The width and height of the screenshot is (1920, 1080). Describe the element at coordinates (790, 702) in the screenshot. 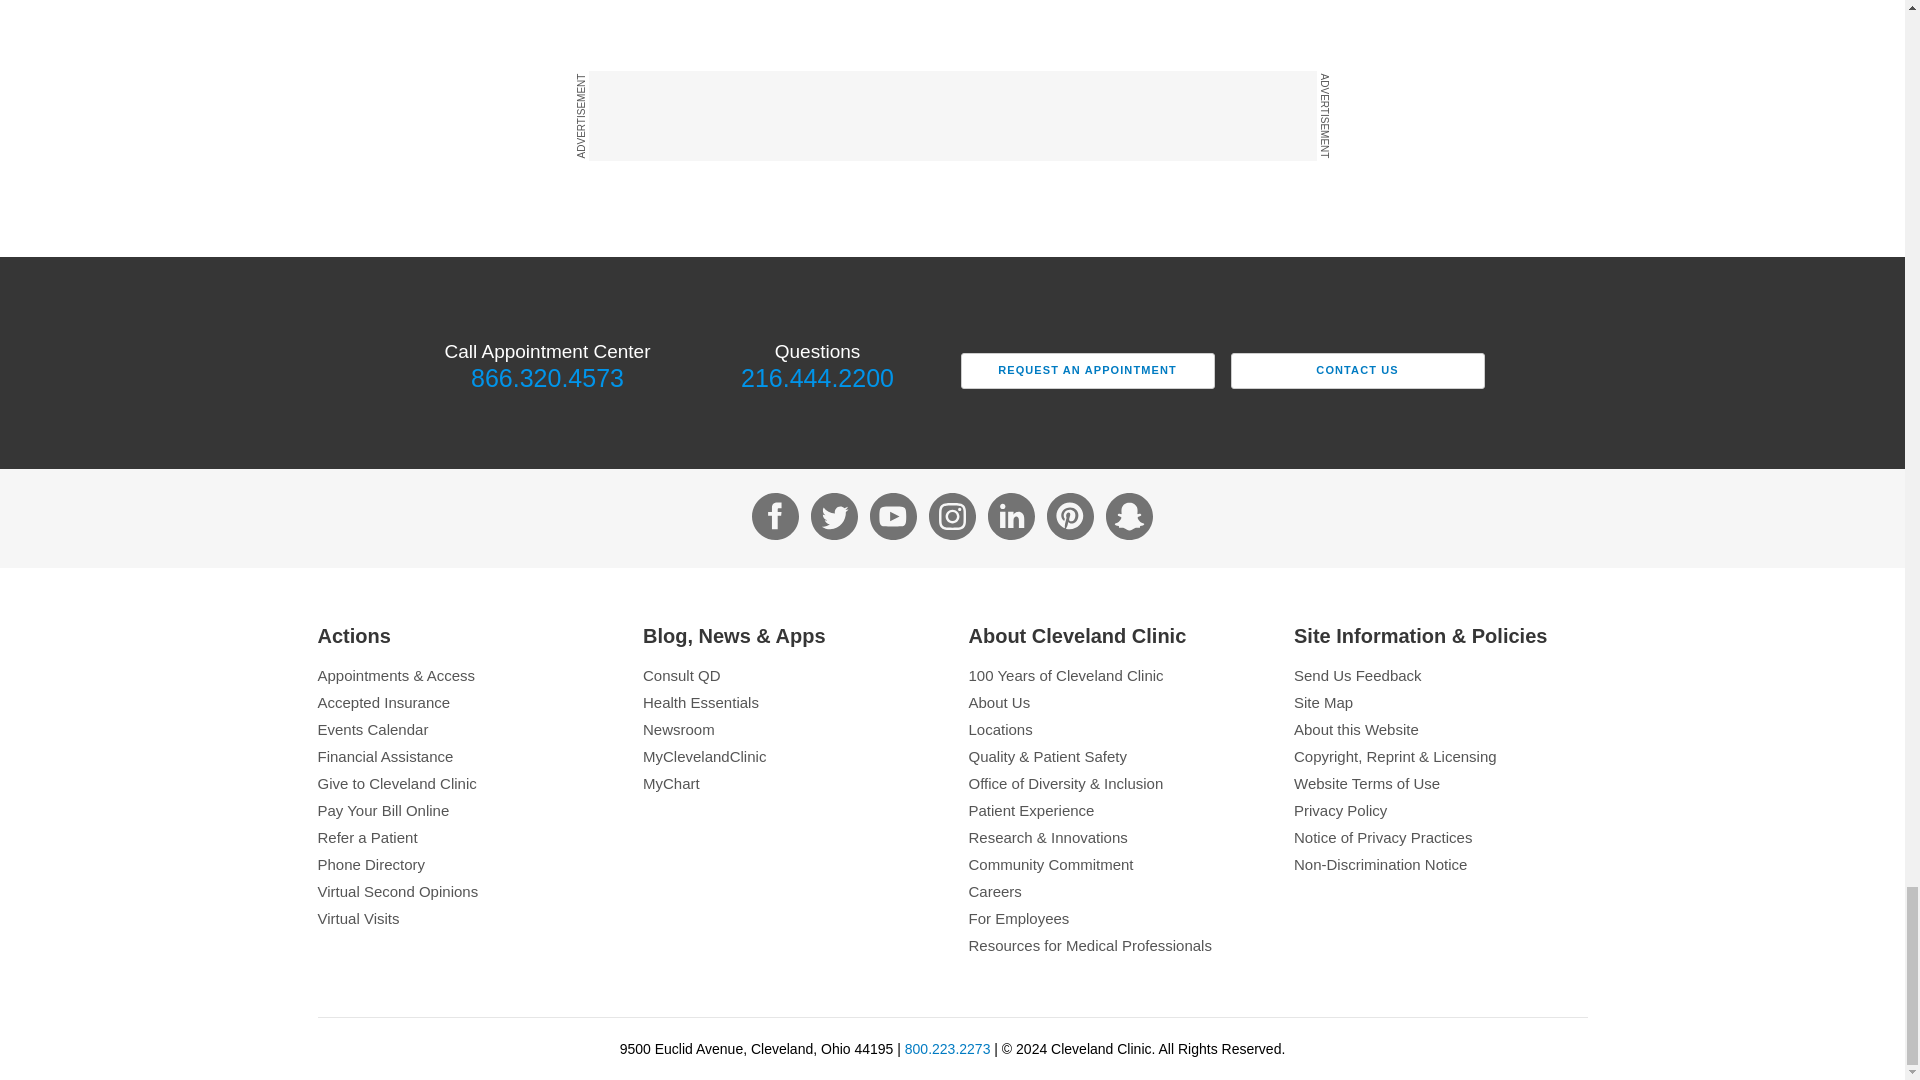

I see `Health Essentials` at that location.